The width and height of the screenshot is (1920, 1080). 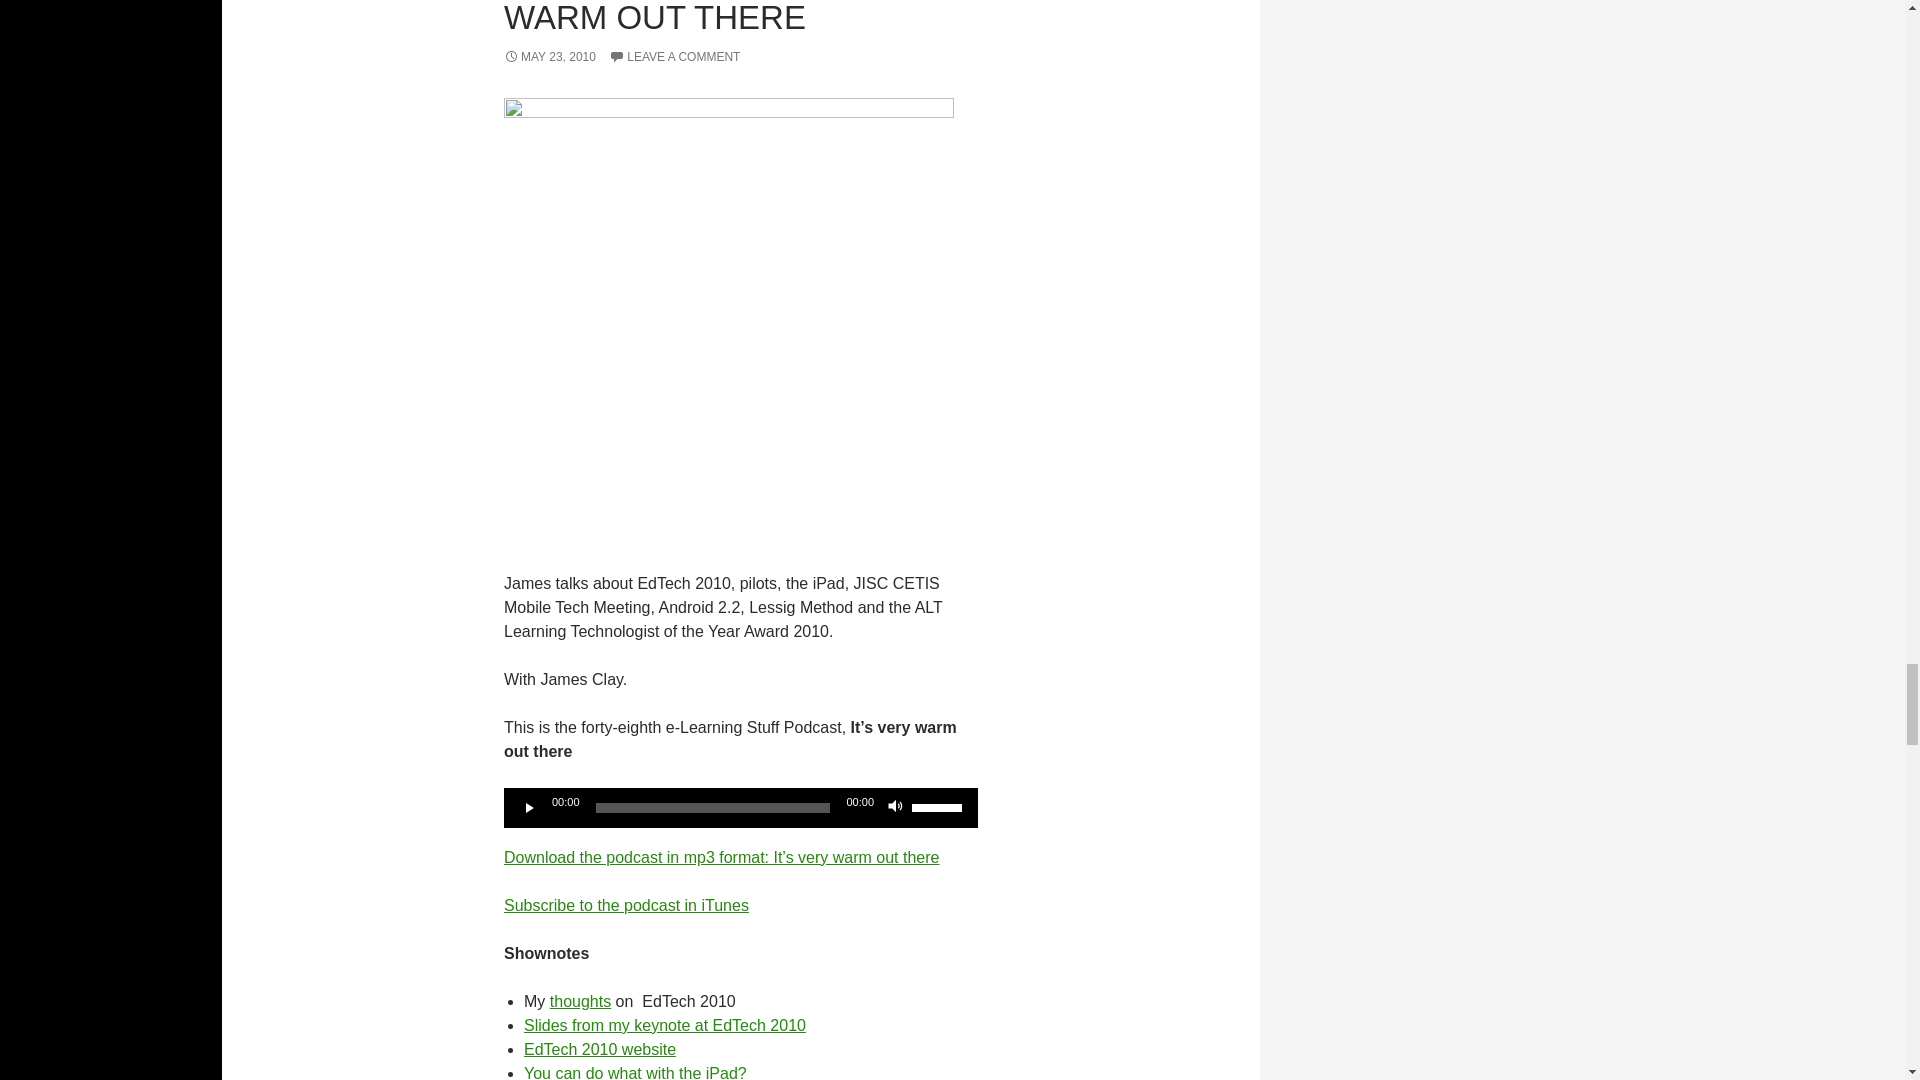 What do you see at coordinates (728, 322) in the screenshot?
I see `DSC01330` at bounding box center [728, 322].